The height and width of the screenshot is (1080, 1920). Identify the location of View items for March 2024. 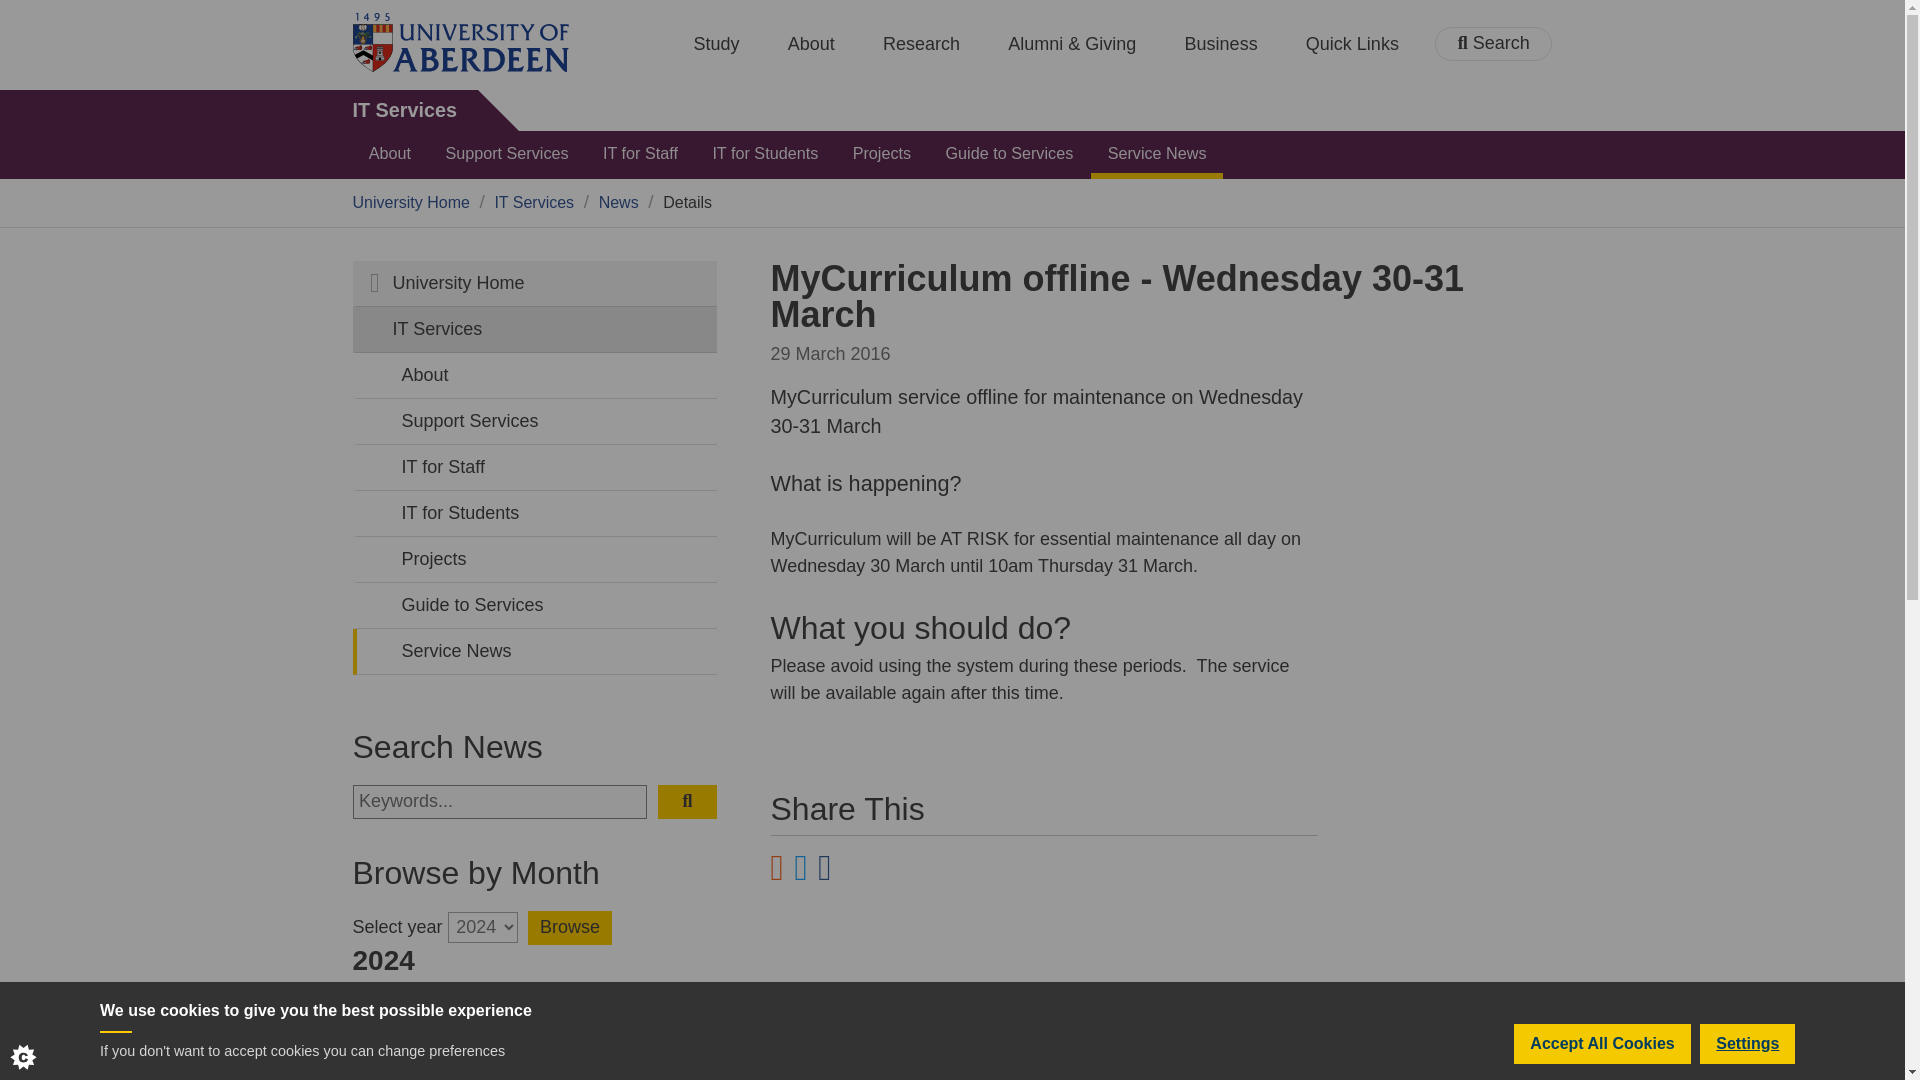
(658, 1016).